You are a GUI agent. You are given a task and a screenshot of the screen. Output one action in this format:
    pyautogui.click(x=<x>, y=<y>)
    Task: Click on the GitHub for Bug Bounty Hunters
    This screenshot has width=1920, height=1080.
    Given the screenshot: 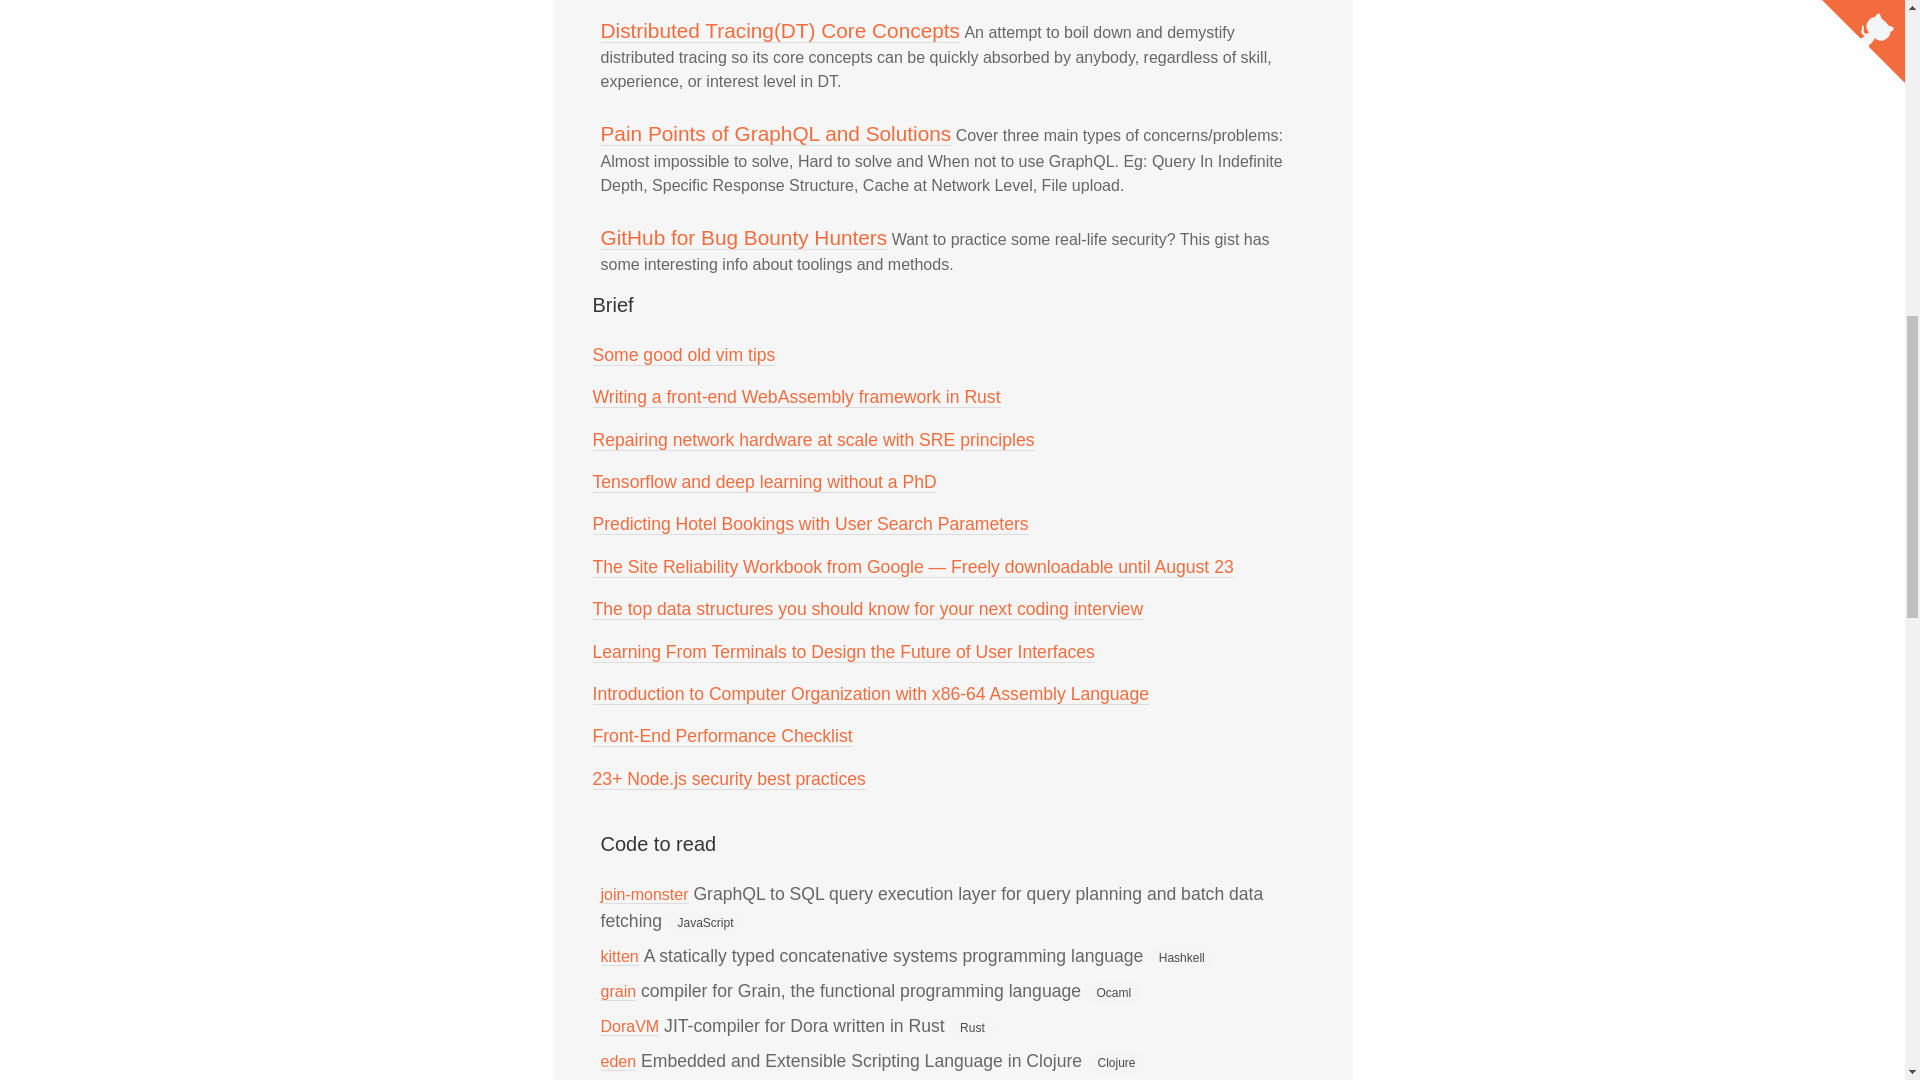 What is the action you would take?
    pyautogui.click(x=743, y=237)
    